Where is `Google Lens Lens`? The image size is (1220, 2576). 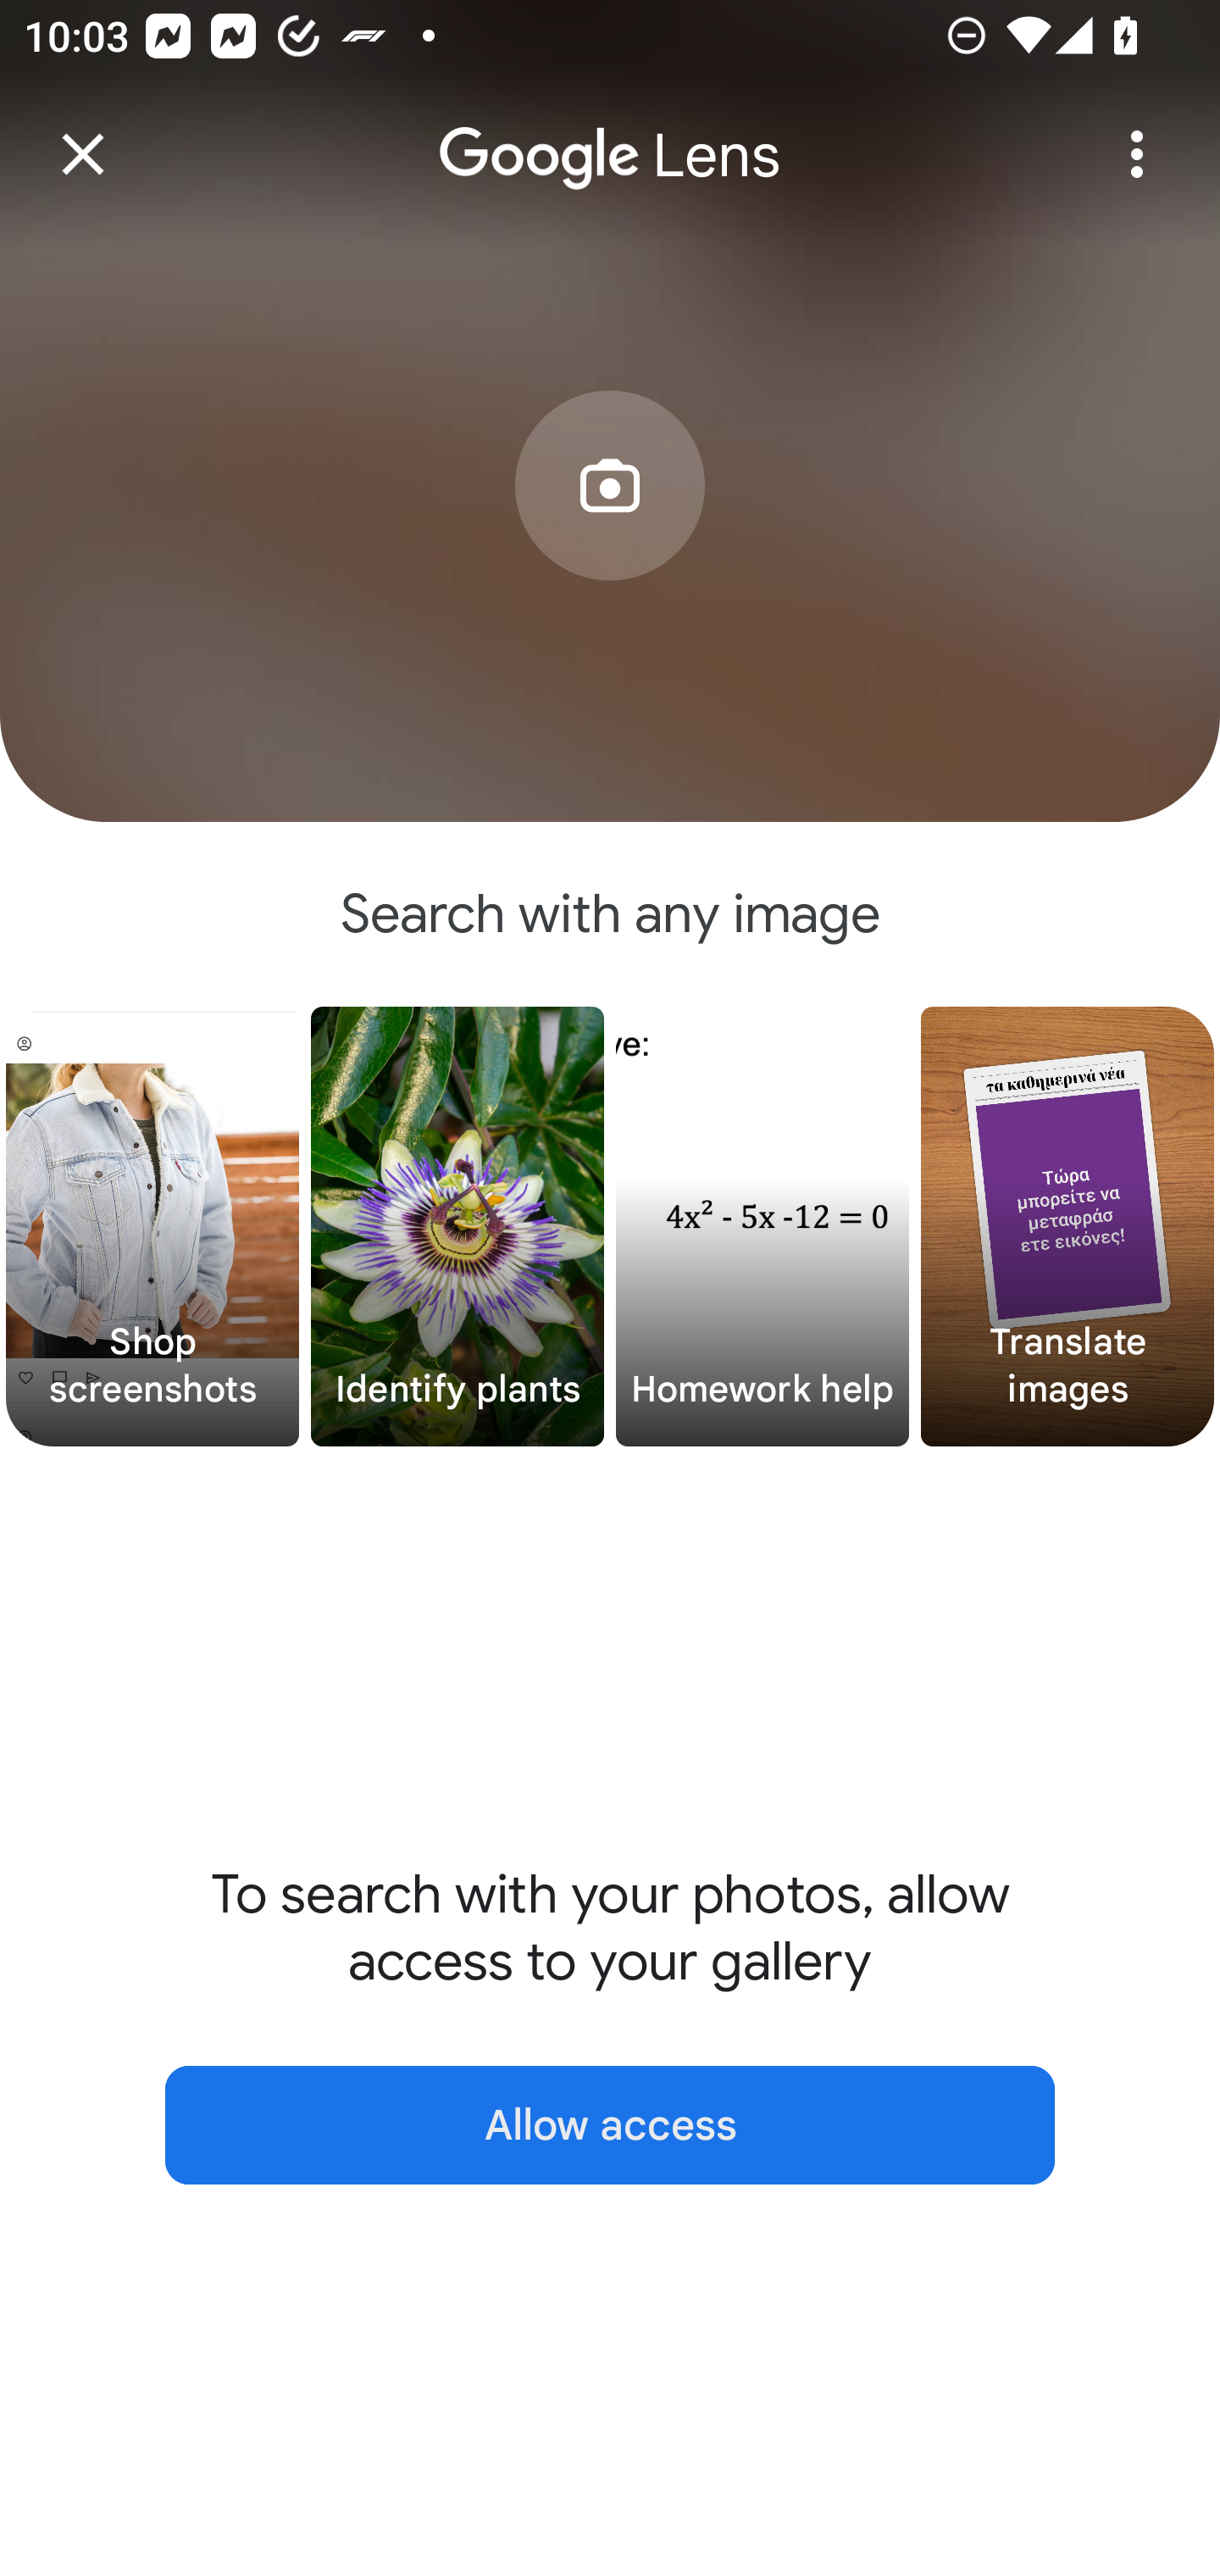 Google Lens Lens is located at coordinates (610, 132).